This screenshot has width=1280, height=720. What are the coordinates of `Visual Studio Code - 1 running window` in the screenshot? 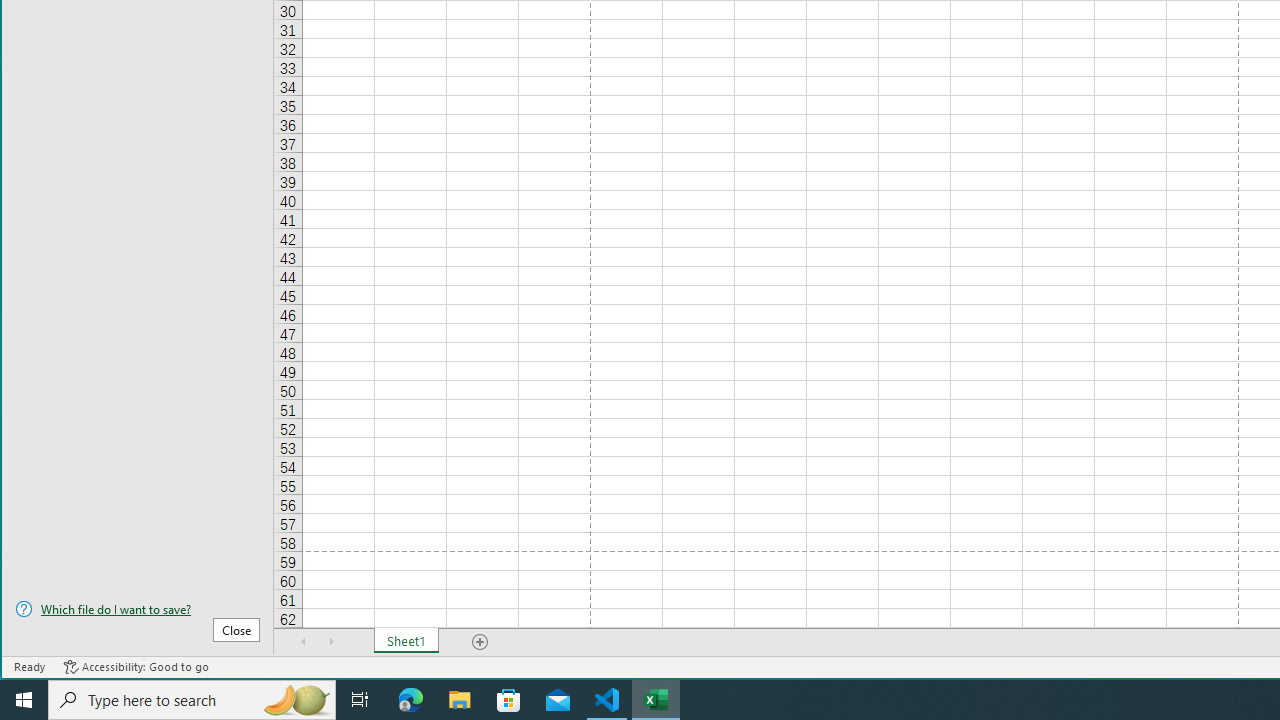 It's located at (607, 700).